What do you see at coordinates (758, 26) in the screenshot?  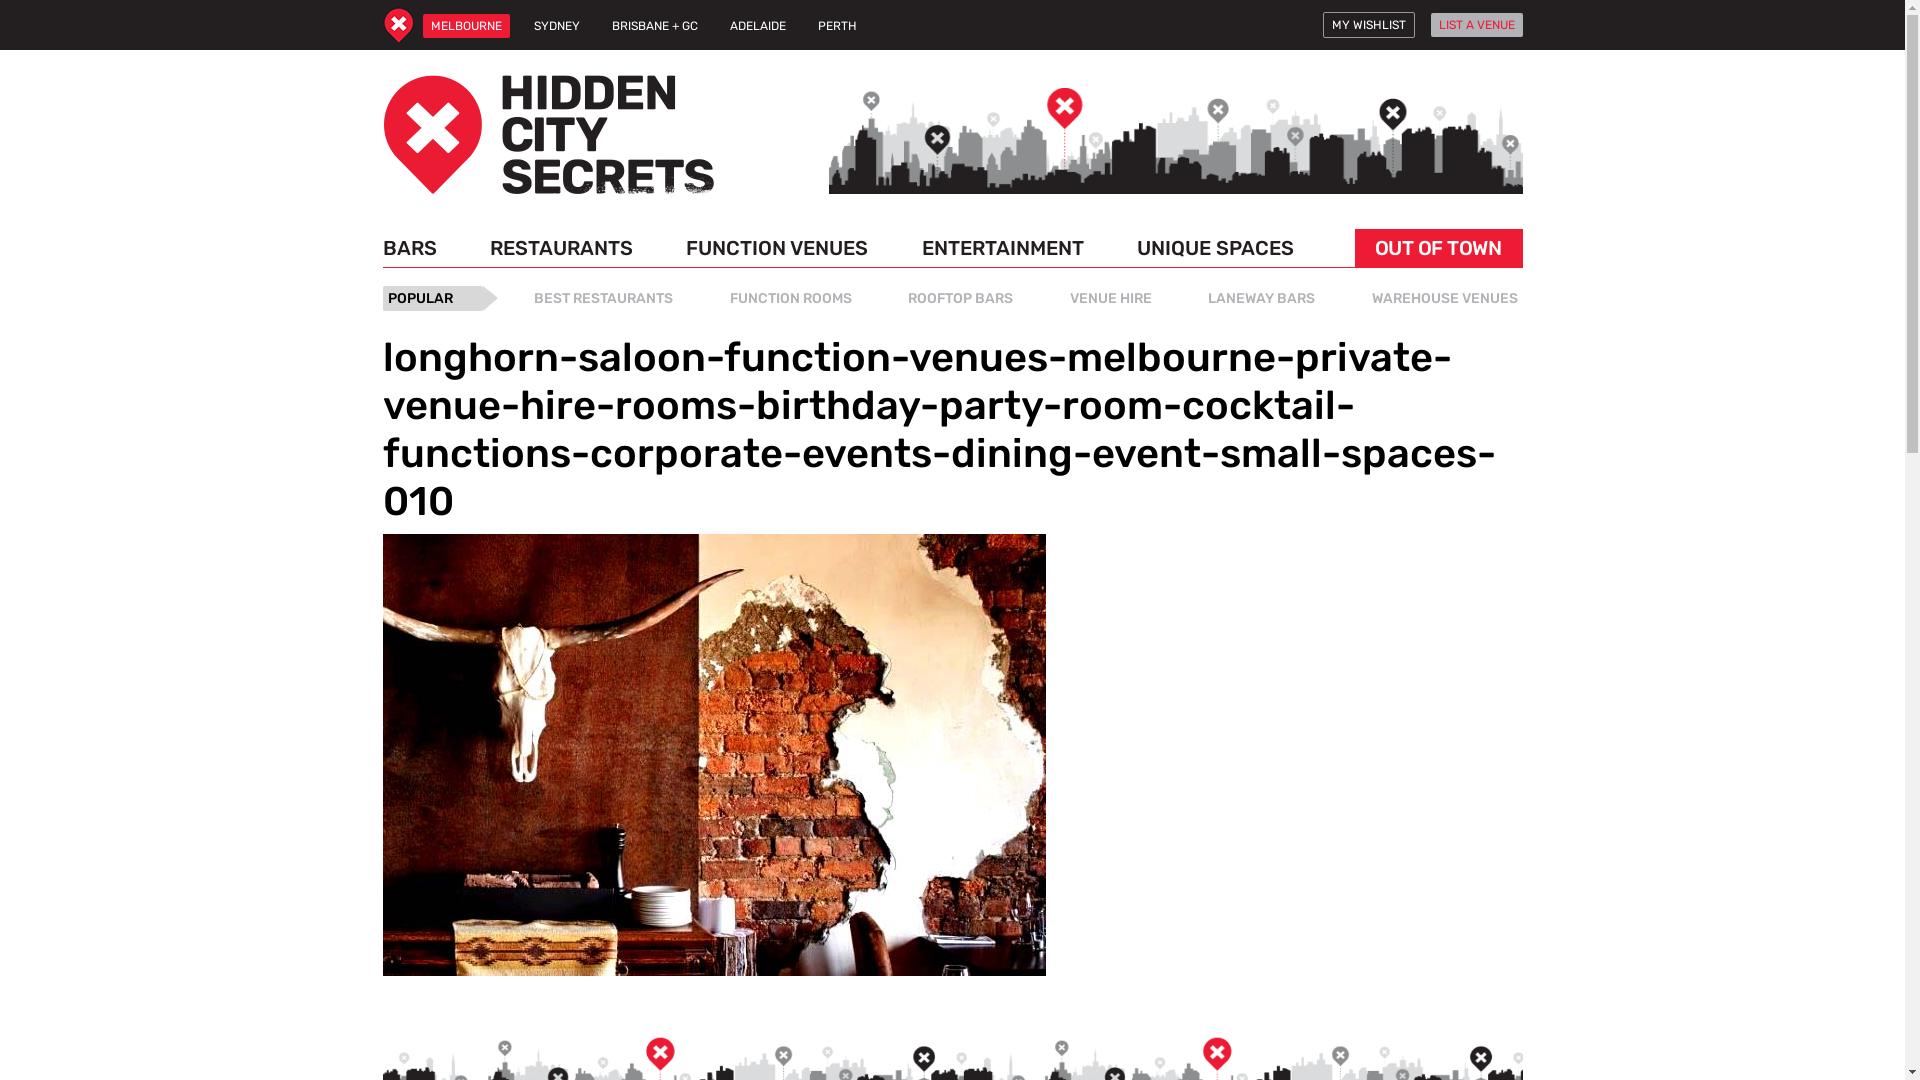 I see `ADELAIDE` at bounding box center [758, 26].